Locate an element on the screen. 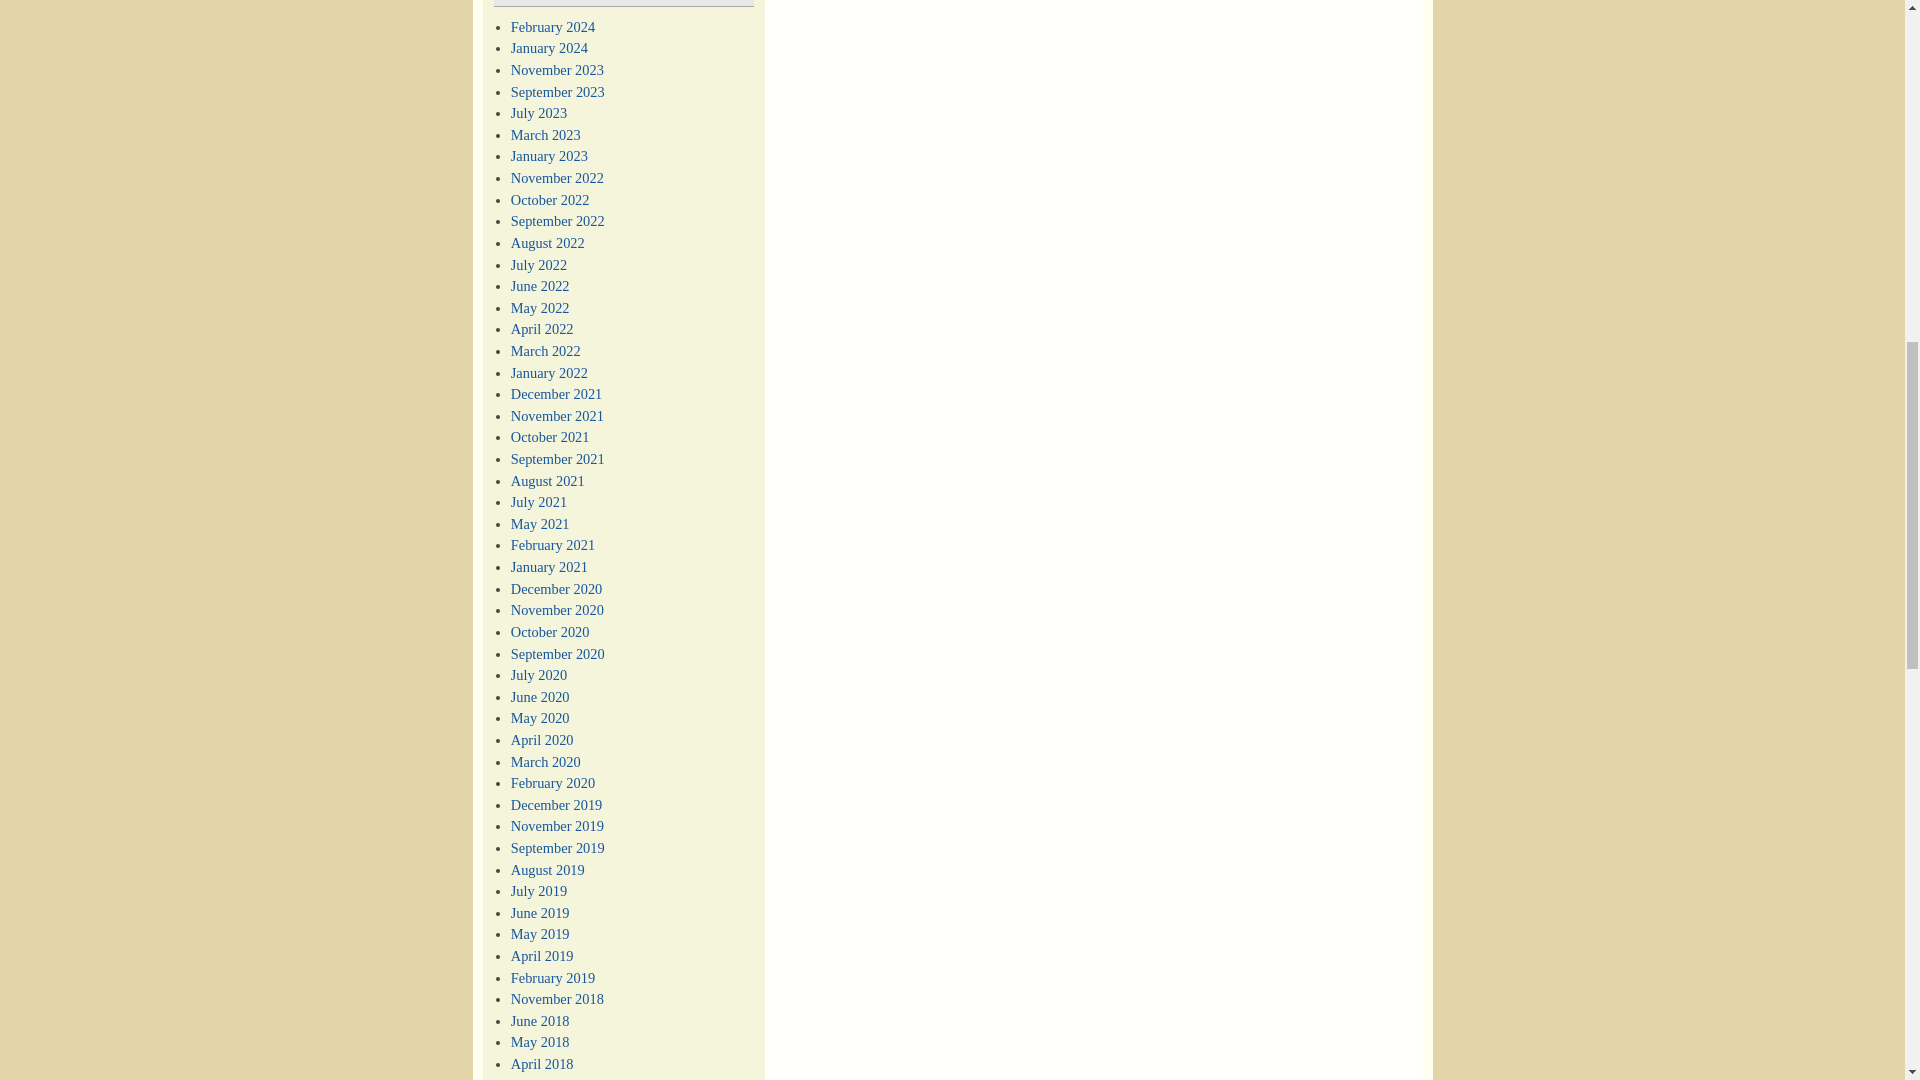  October 2022 is located at coordinates (550, 200).